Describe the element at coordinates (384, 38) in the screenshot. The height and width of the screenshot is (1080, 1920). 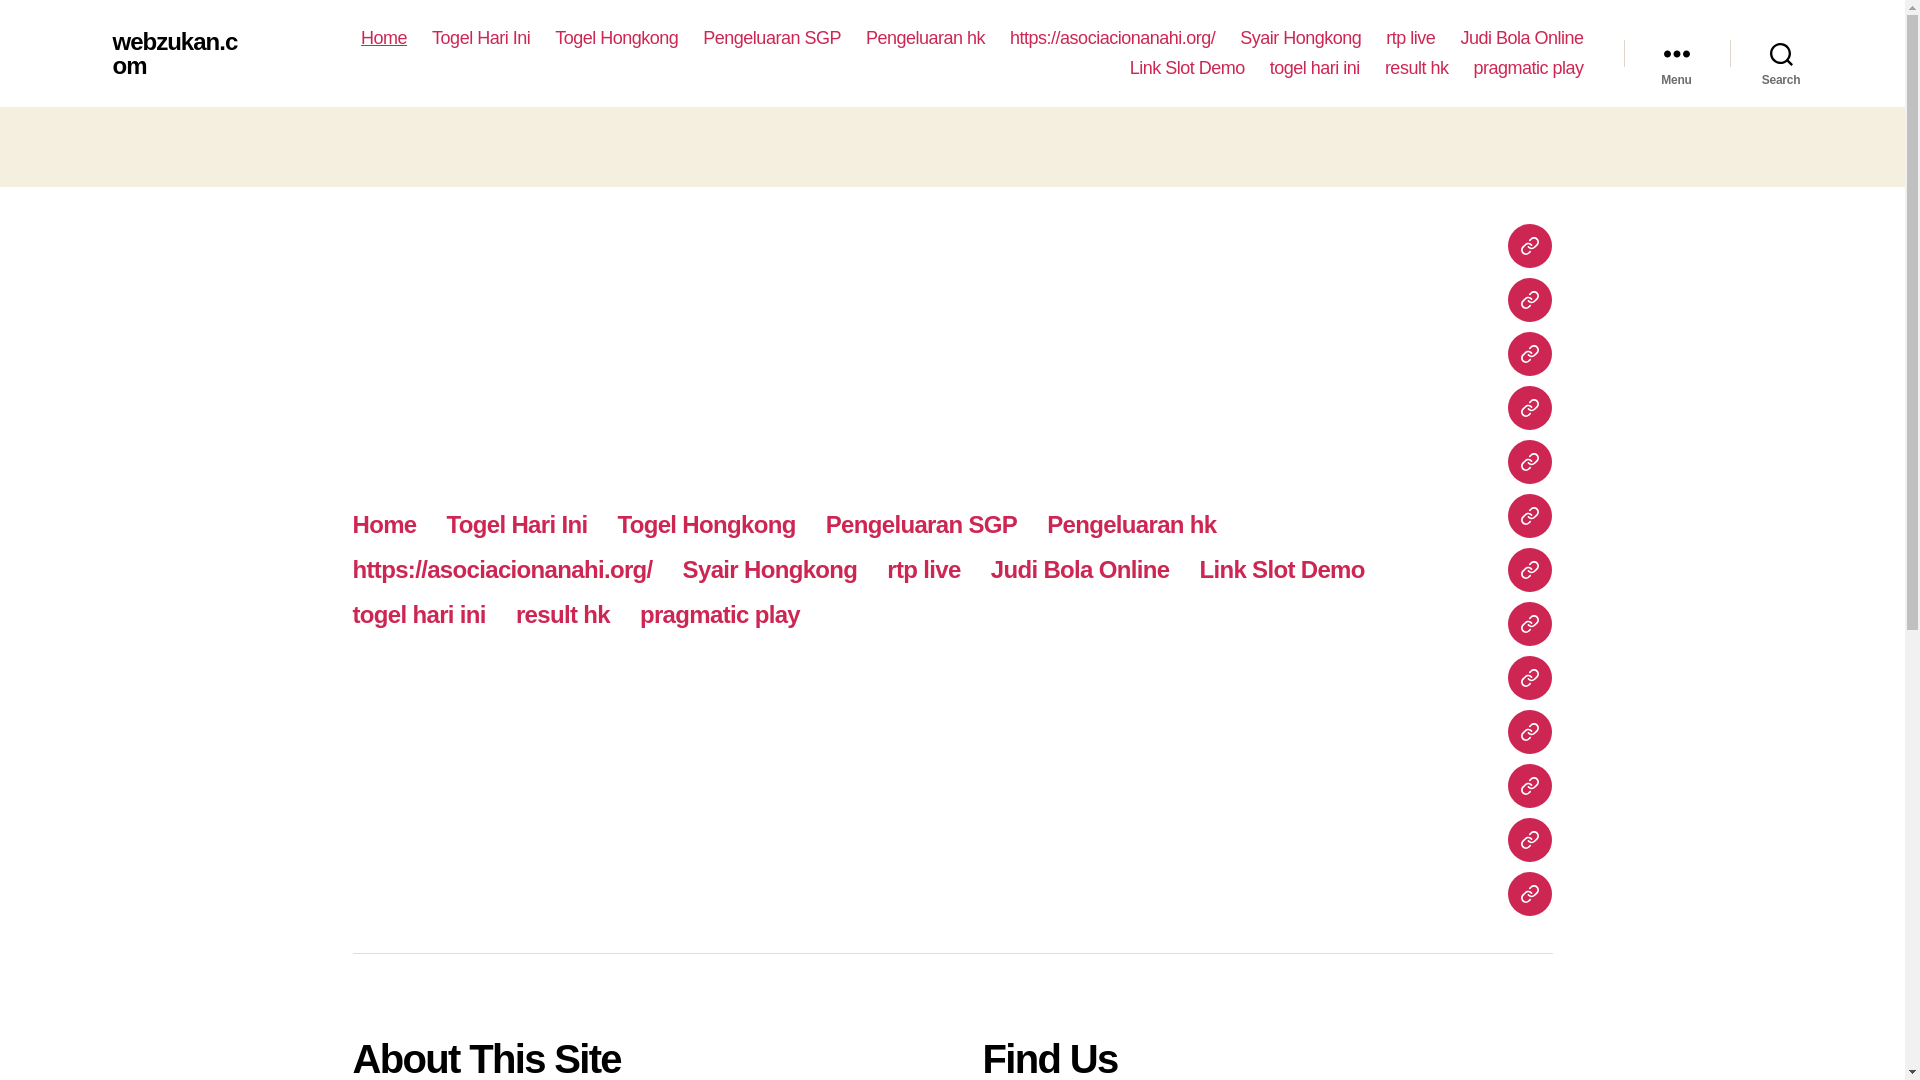
I see `Home` at that location.